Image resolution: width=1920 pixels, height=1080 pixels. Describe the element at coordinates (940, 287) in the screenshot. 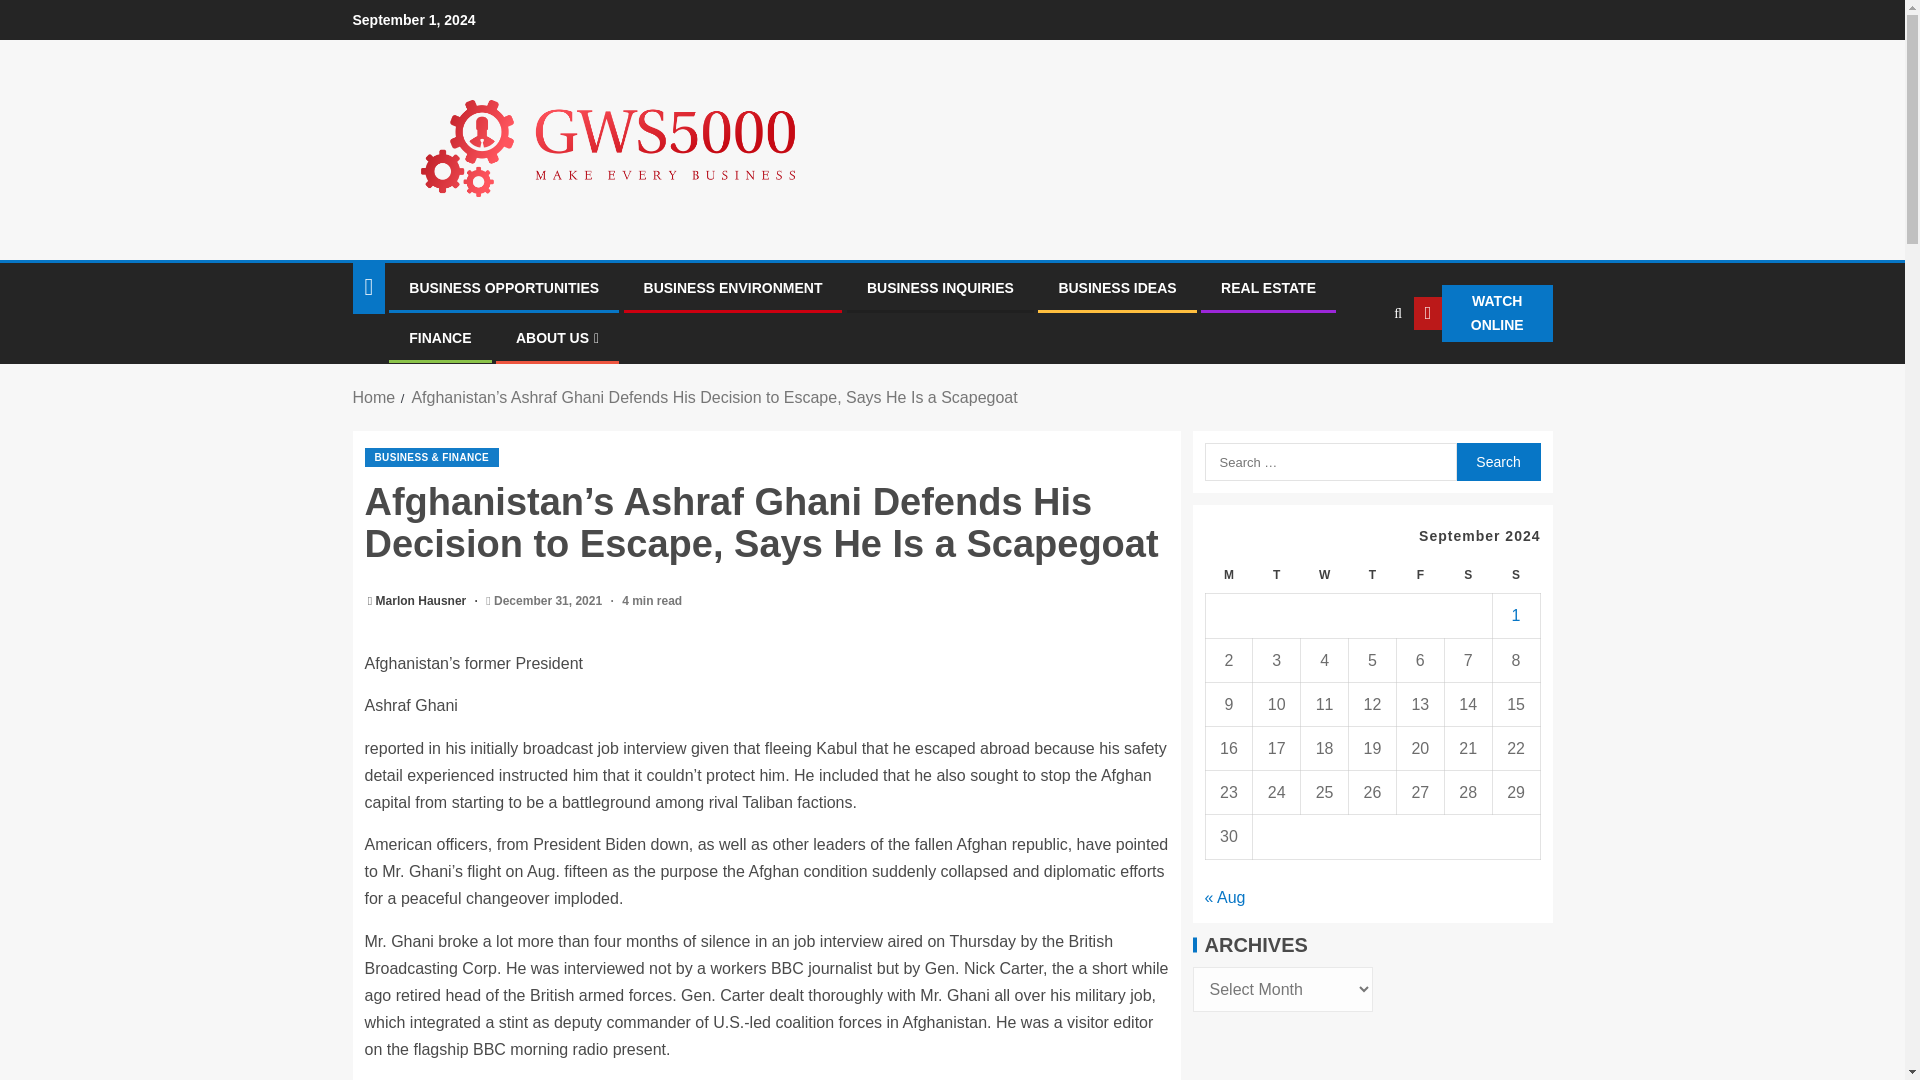

I see `BUSINESS INQUIRIES` at that location.